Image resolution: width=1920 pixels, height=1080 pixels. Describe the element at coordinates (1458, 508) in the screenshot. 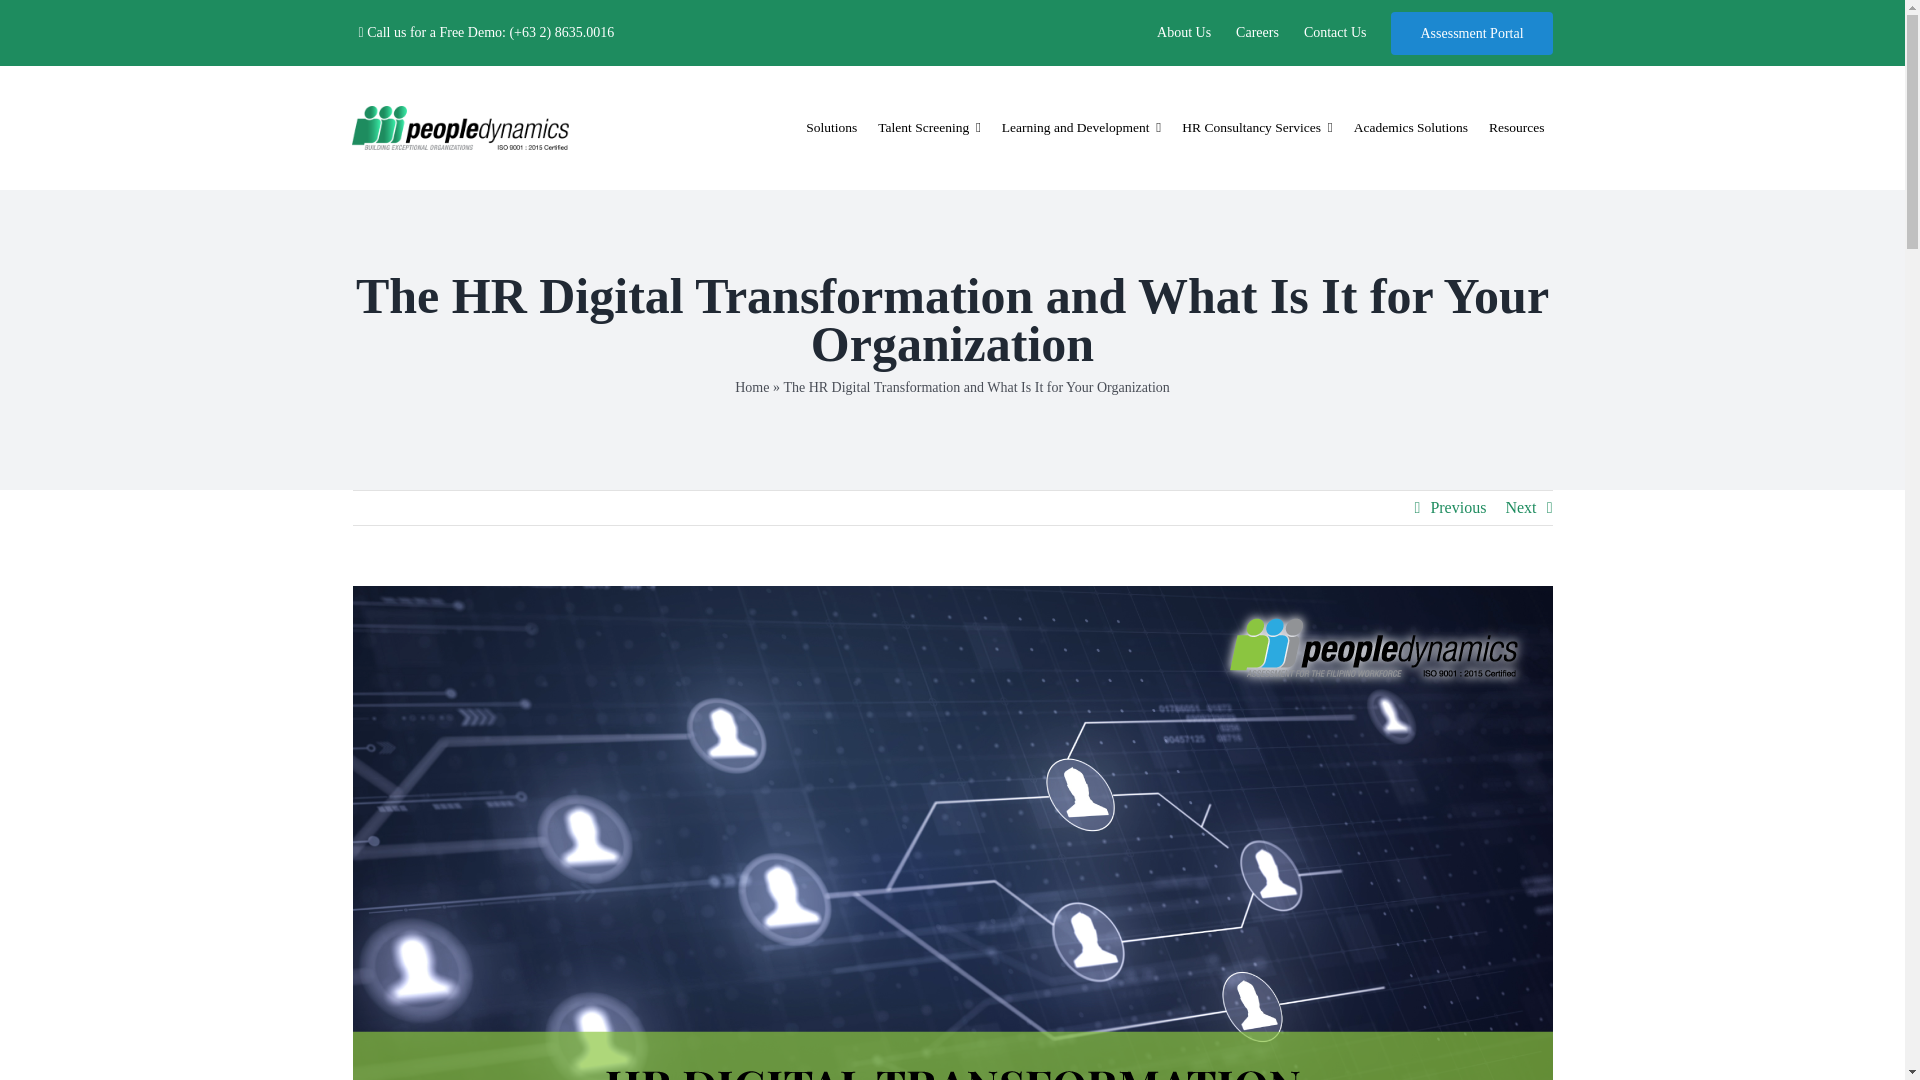

I see `Previous` at that location.